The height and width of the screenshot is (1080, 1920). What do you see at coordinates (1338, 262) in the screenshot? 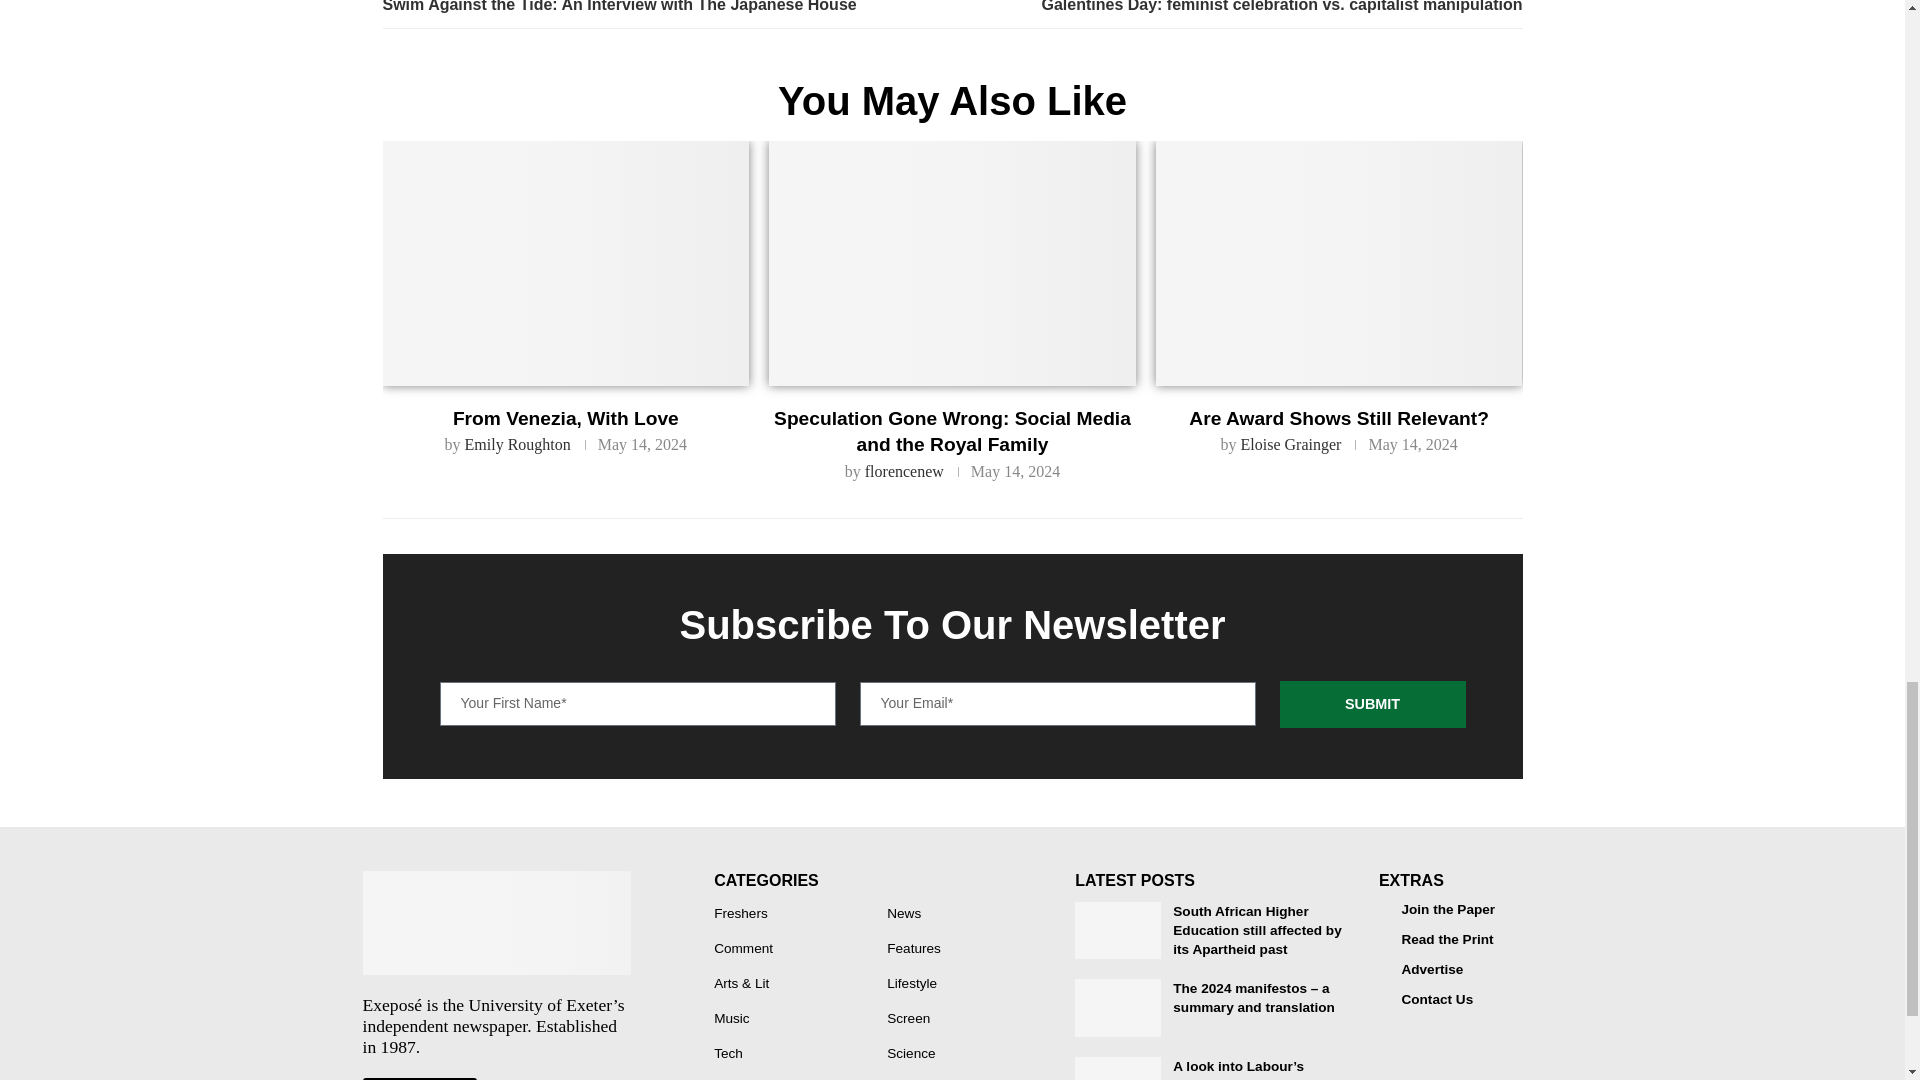
I see `Are Award Shows Still Relevant?` at bounding box center [1338, 262].